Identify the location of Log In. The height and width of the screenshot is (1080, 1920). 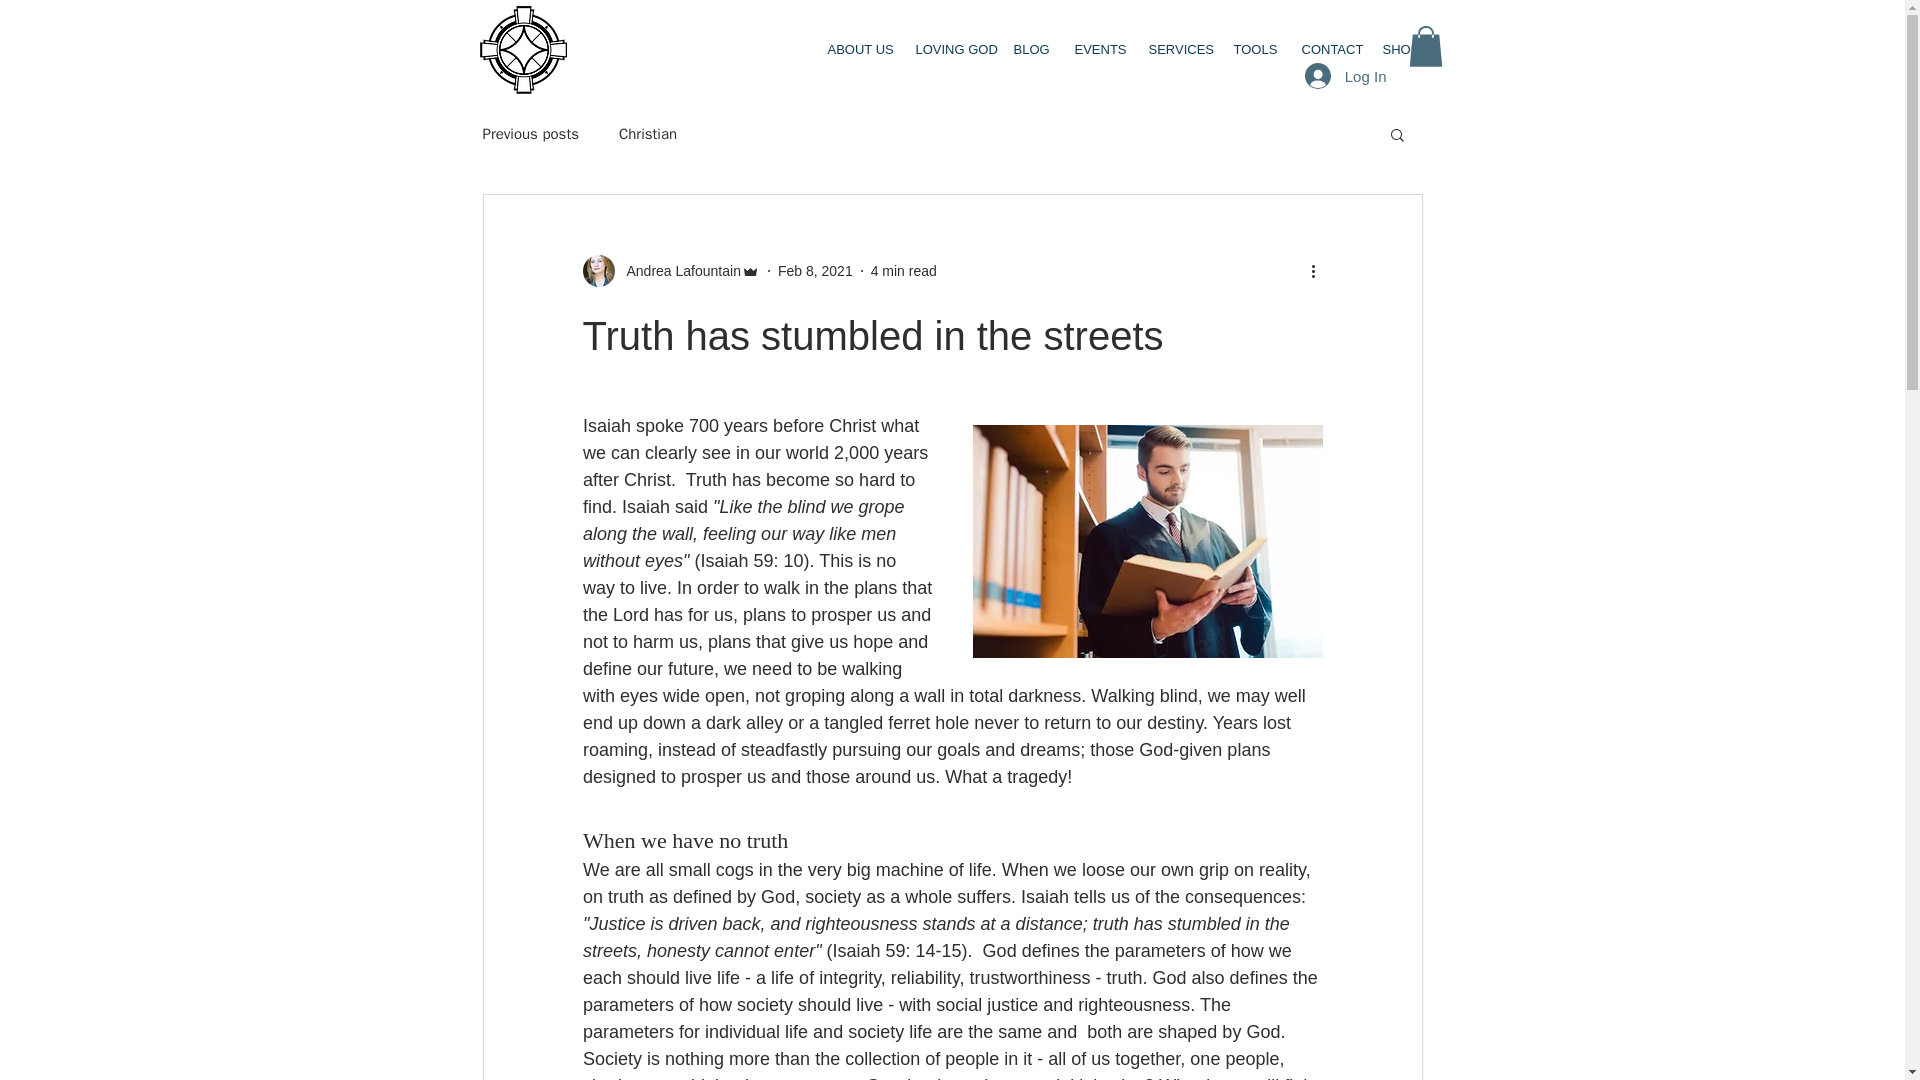
(1346, 76).